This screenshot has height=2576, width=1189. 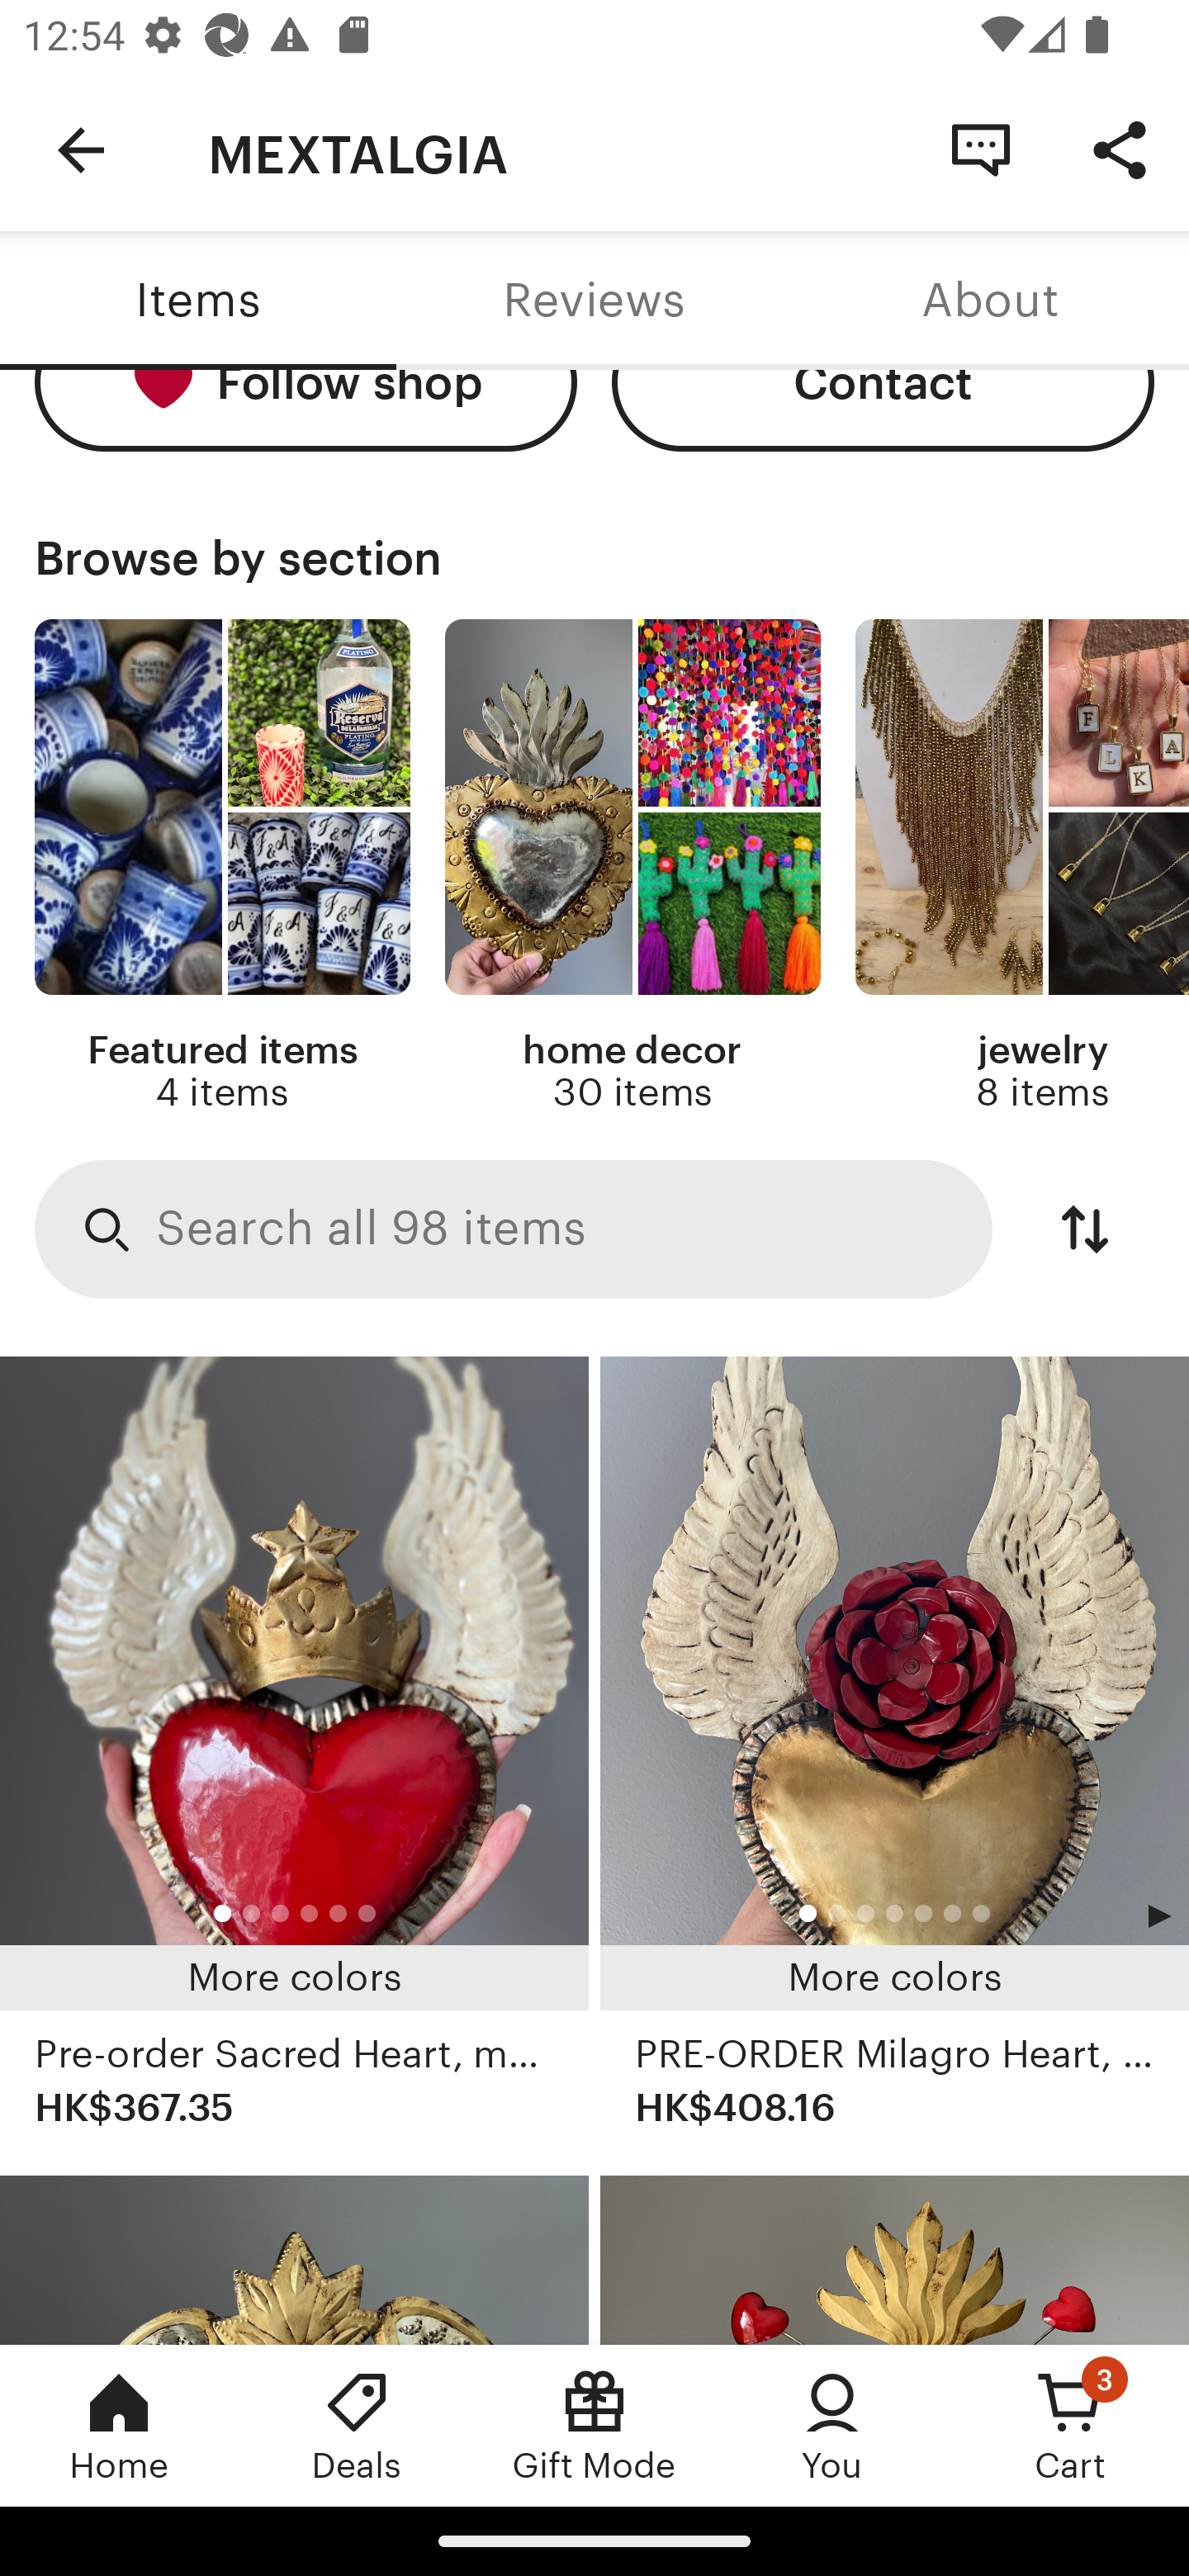 What do you see at coordinates (357, 2425) in the screenshot?
I see `Deals` at bounding box center [357, 2425].